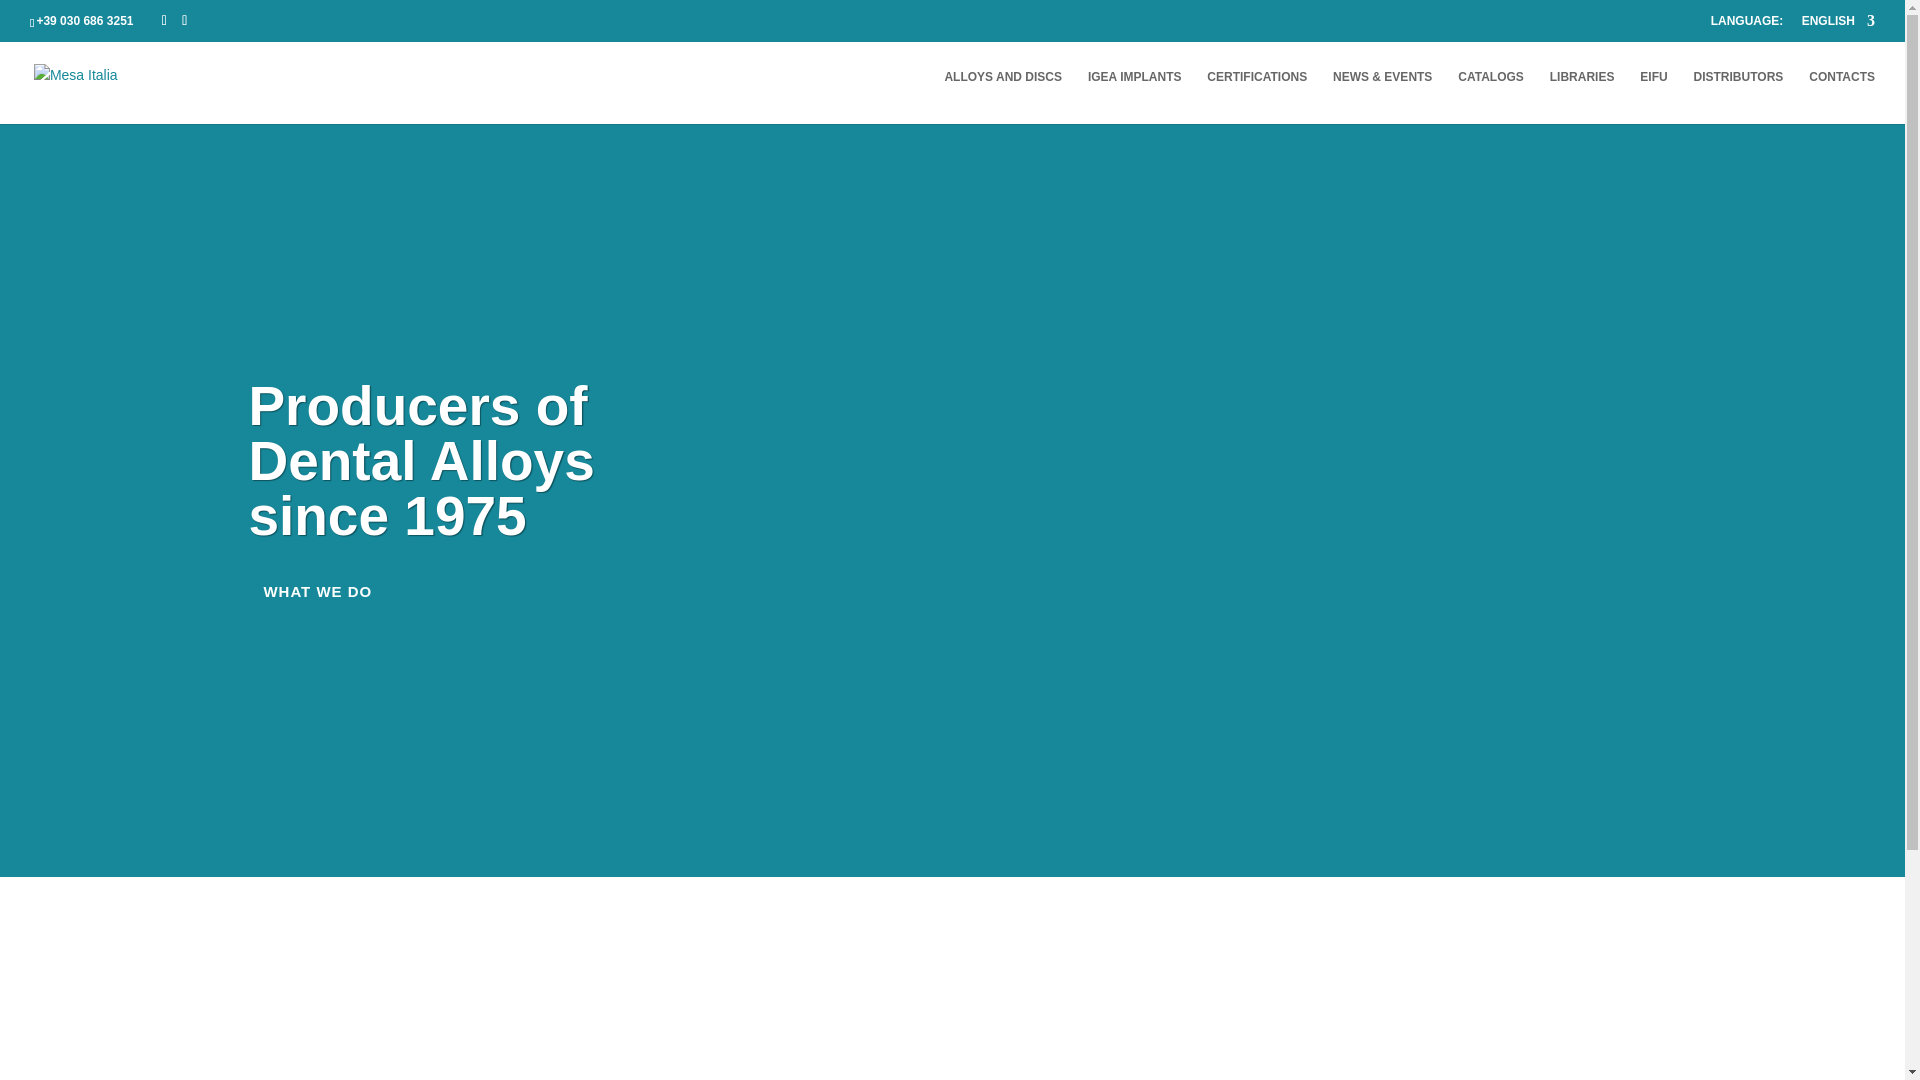 The height and width of the screenshot is (1080, 1920). I want to click on DISTRIBUTORS, so click(1738, 97).